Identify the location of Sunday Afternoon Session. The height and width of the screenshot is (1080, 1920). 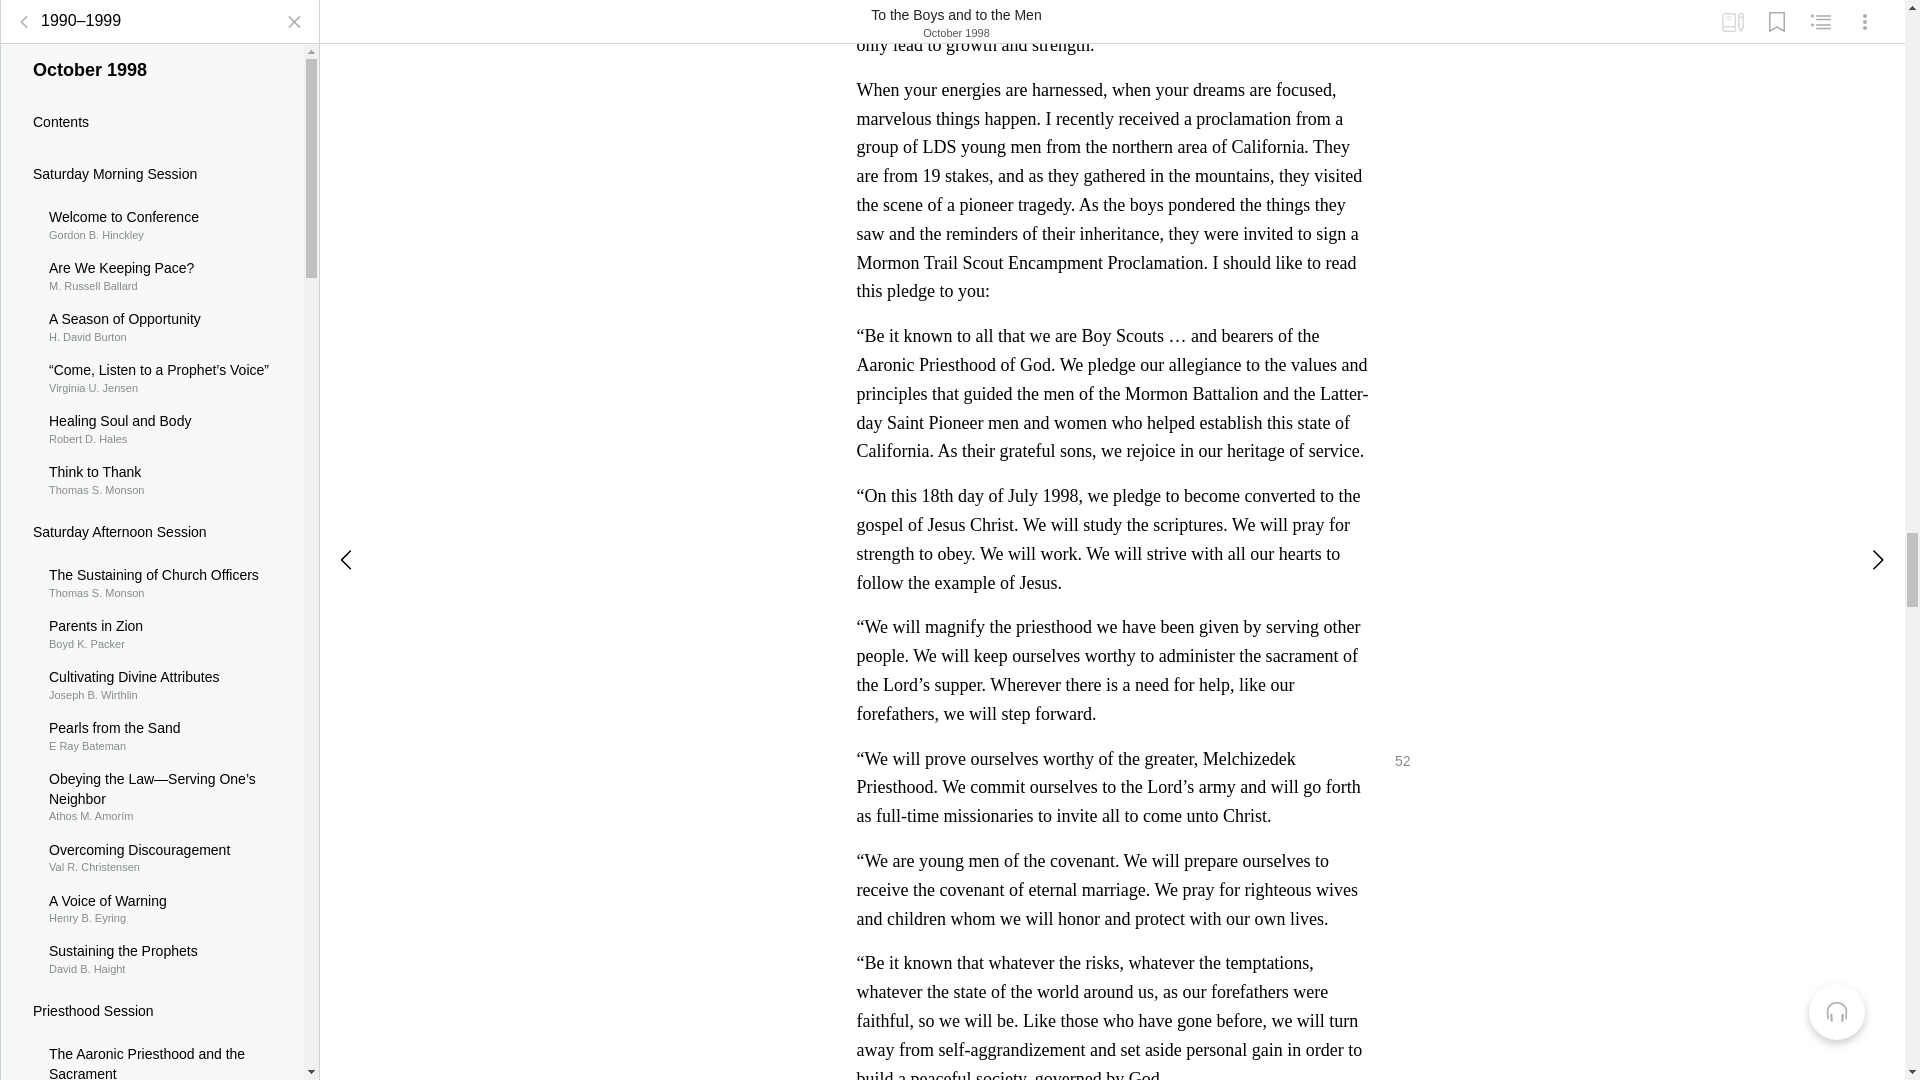
(152, 814).